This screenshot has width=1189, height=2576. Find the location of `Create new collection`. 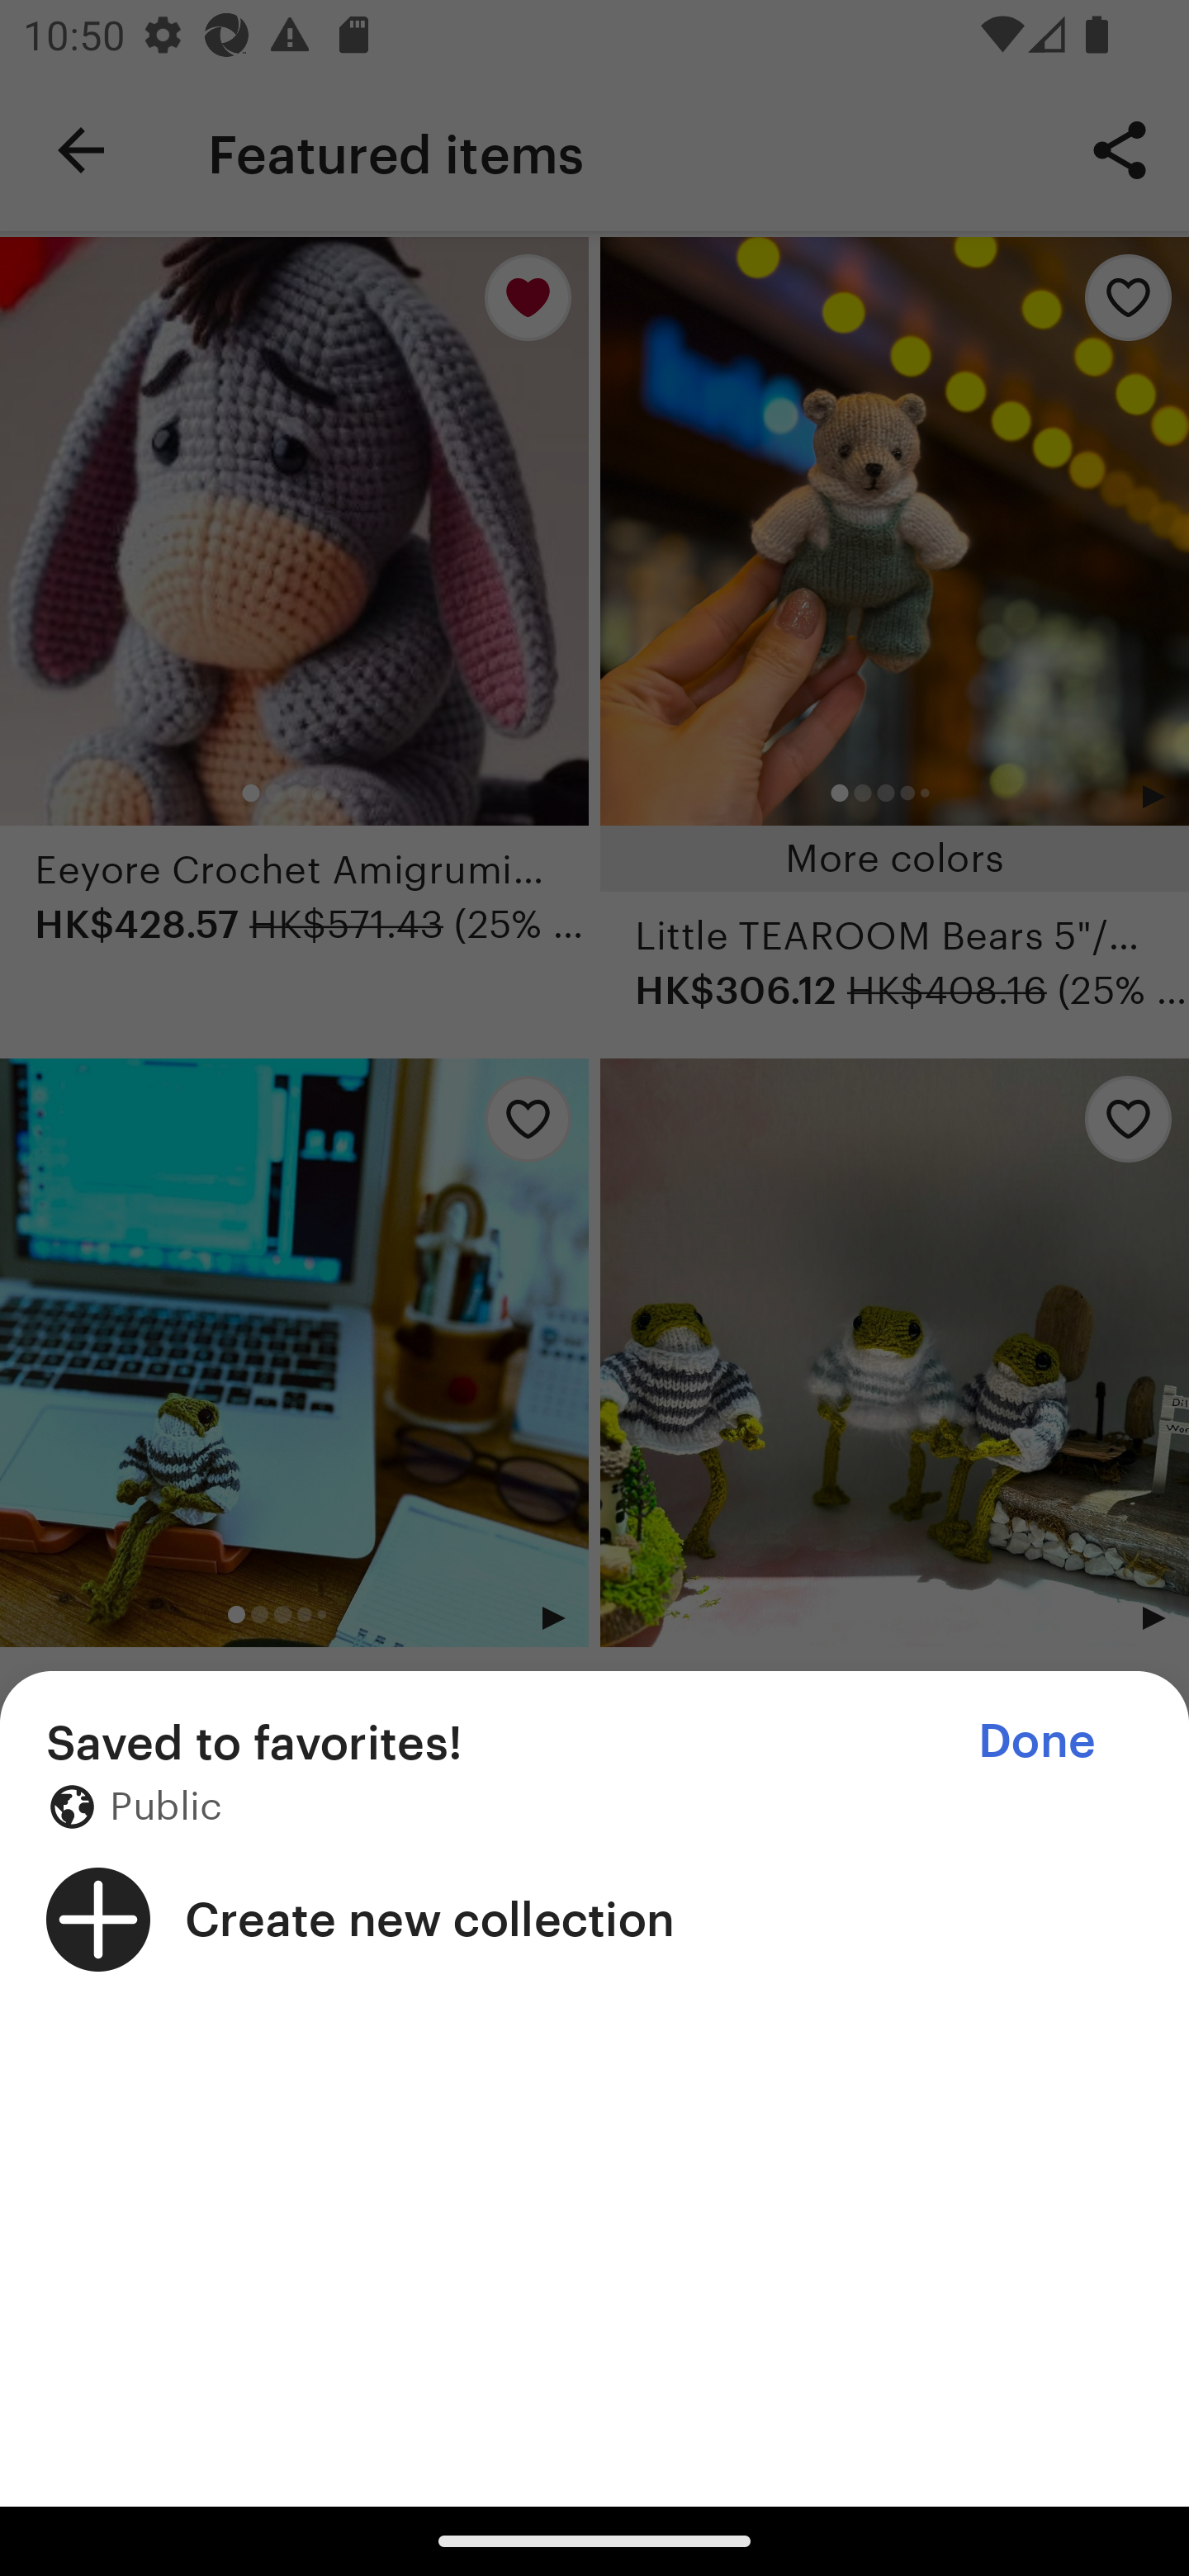

Create new collection is located at coordinates (594, 1919).